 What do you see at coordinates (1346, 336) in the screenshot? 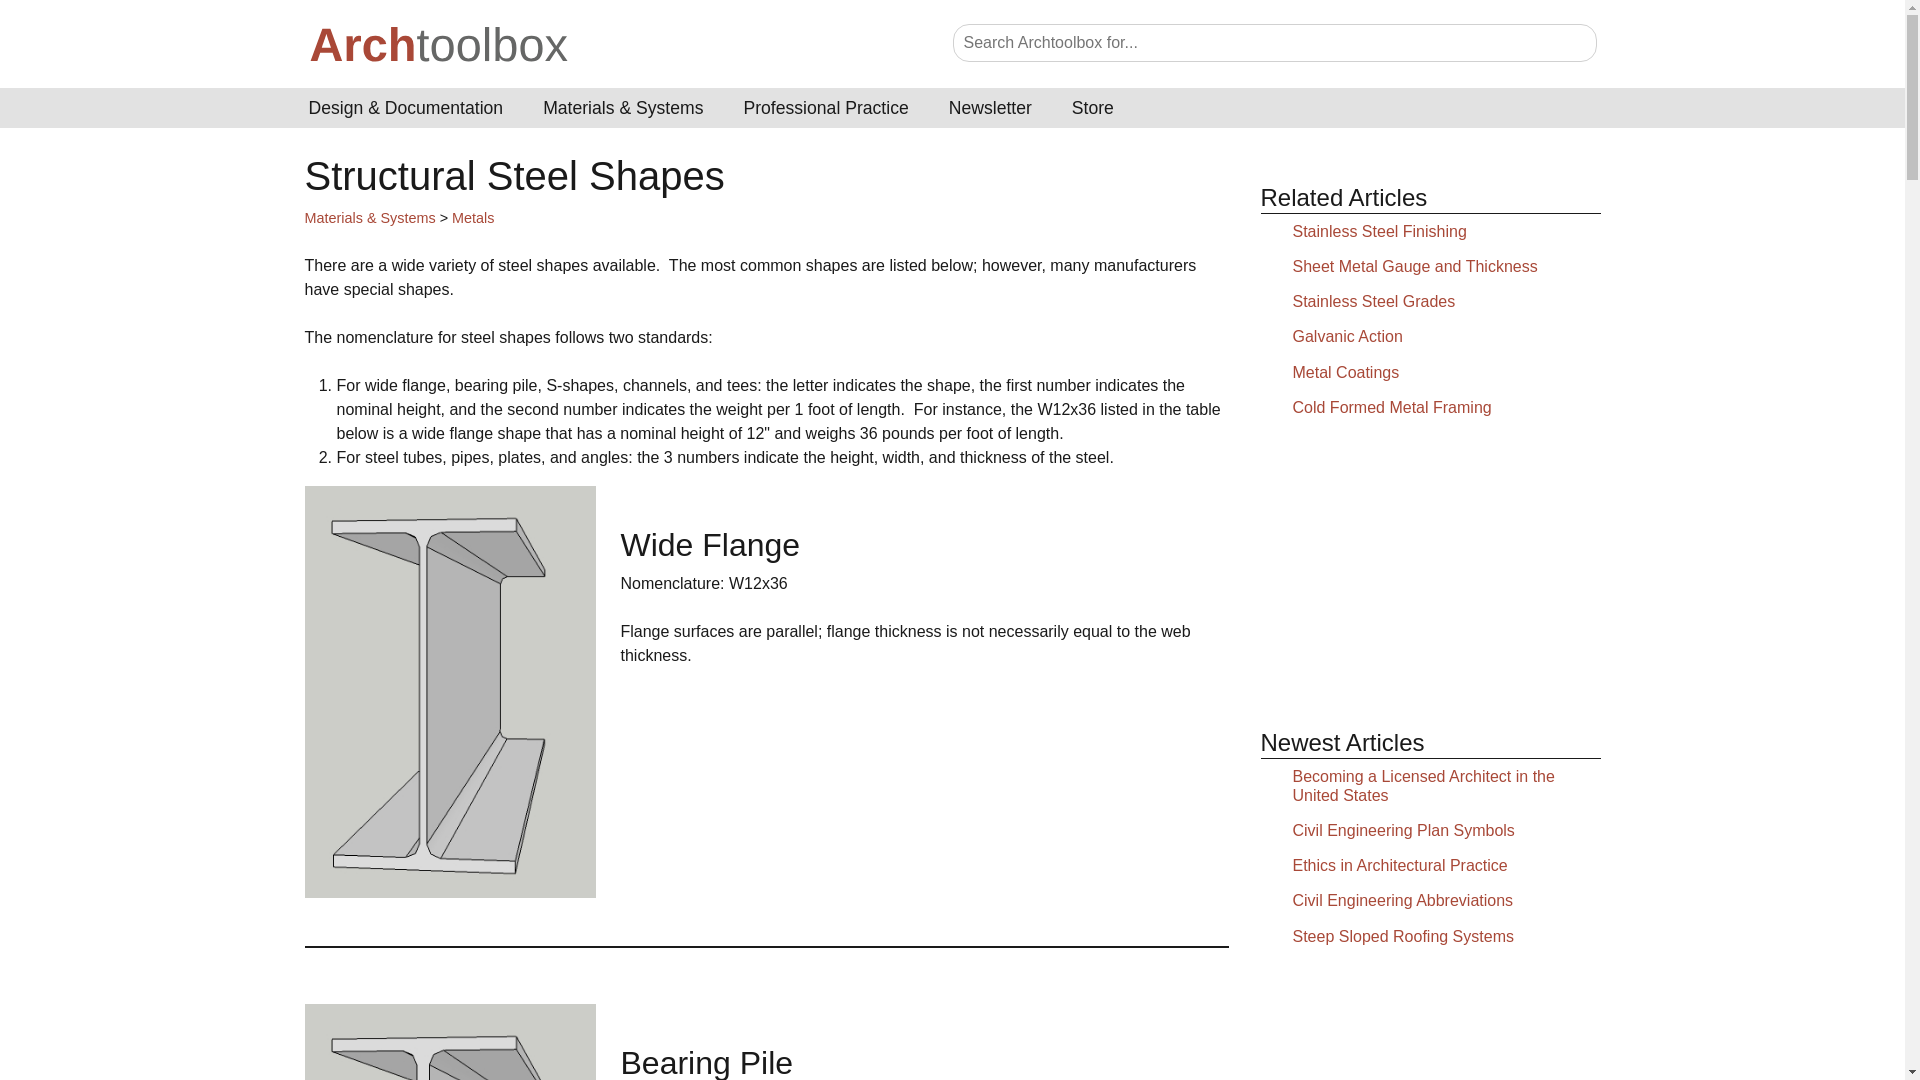
I see `Galvanic Action` at bounding box center [1346, 336].